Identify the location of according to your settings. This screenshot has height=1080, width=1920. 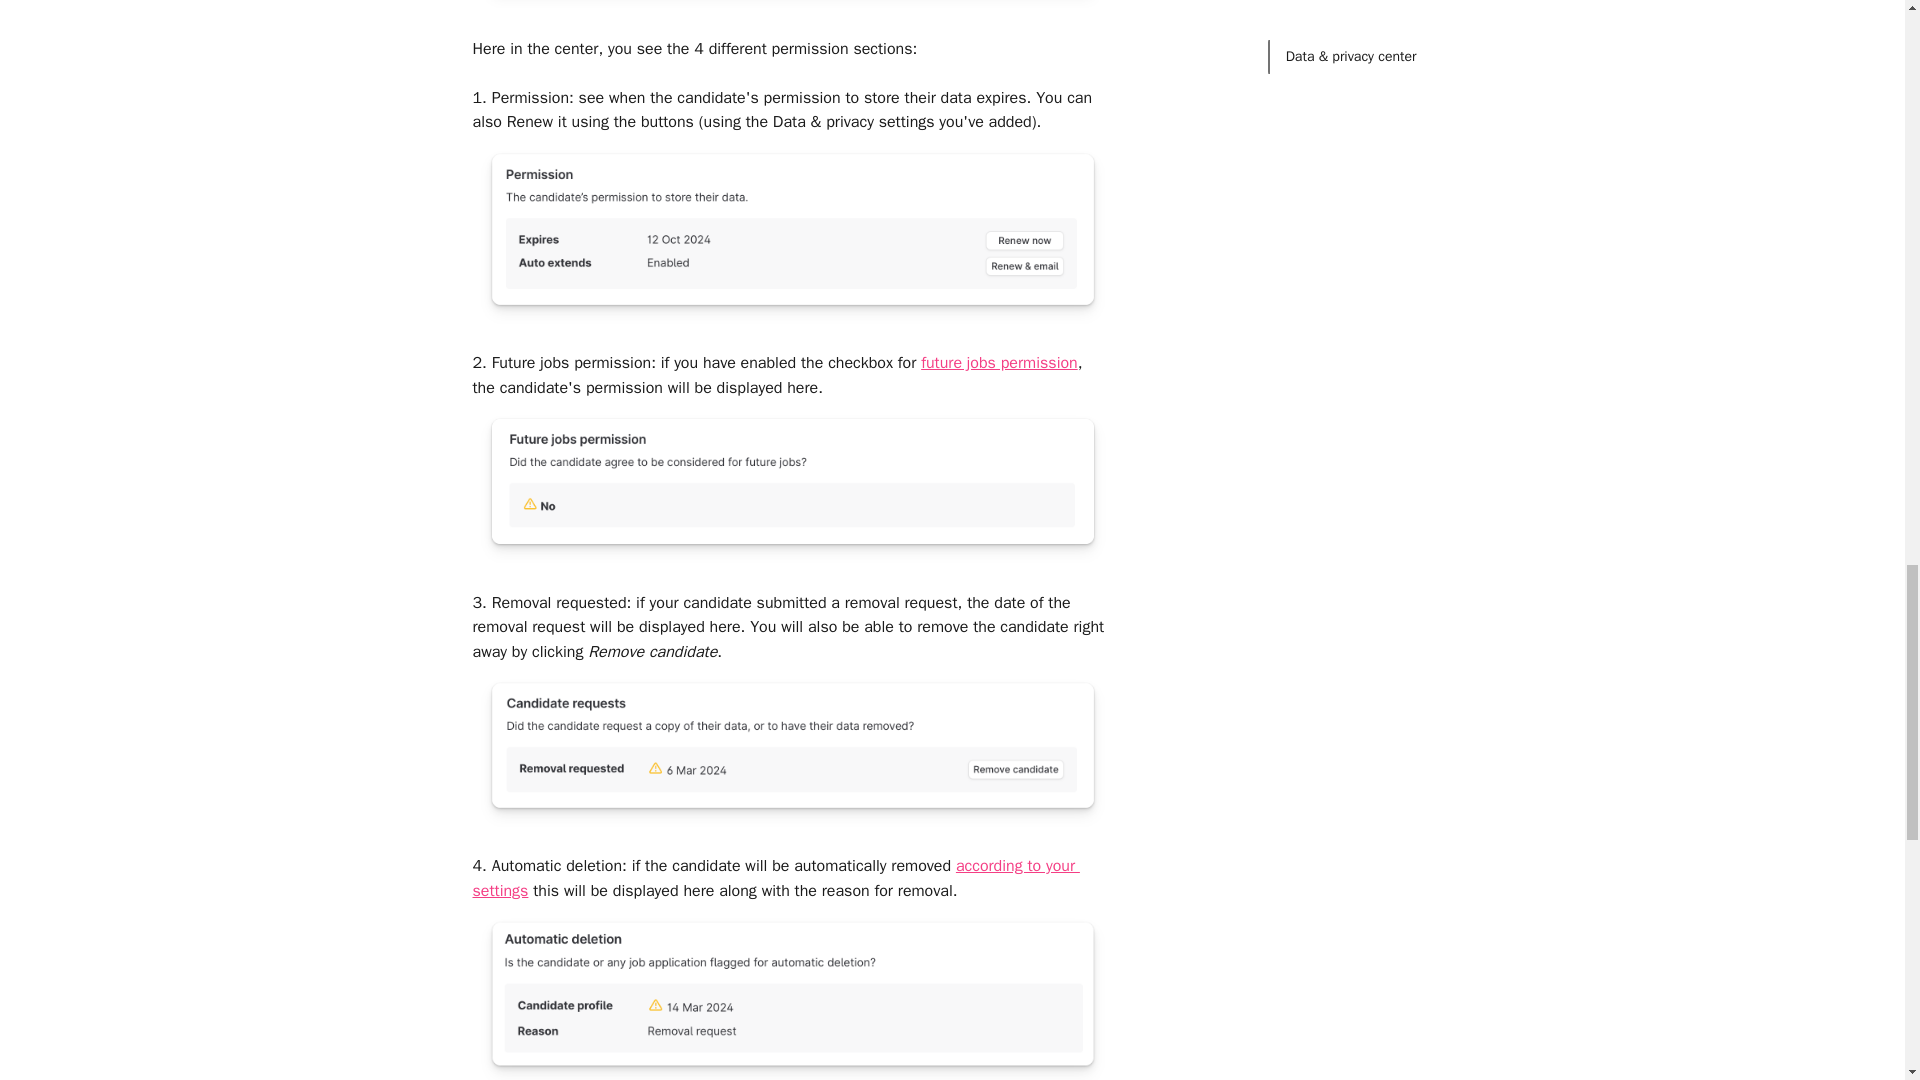
(776, 878).